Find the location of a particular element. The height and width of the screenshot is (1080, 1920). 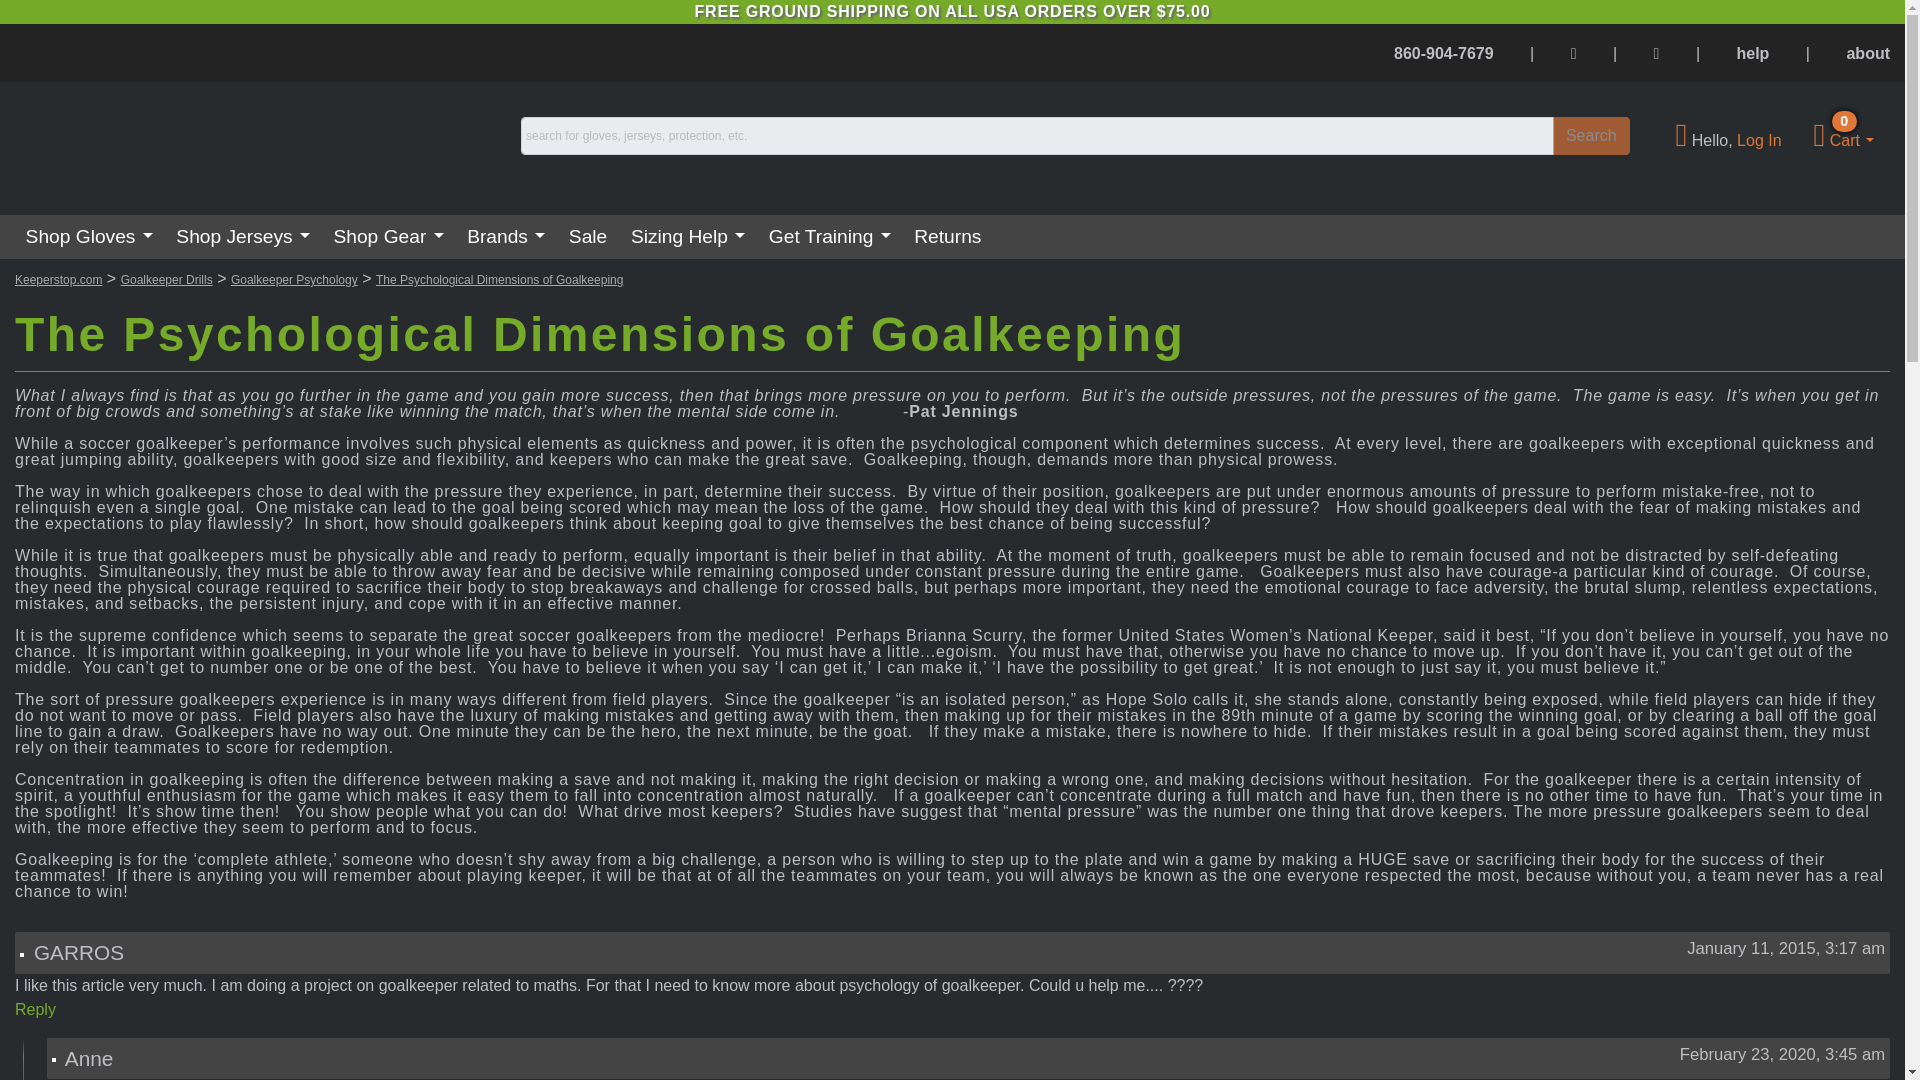

help is located at coordinates (1844, 140).